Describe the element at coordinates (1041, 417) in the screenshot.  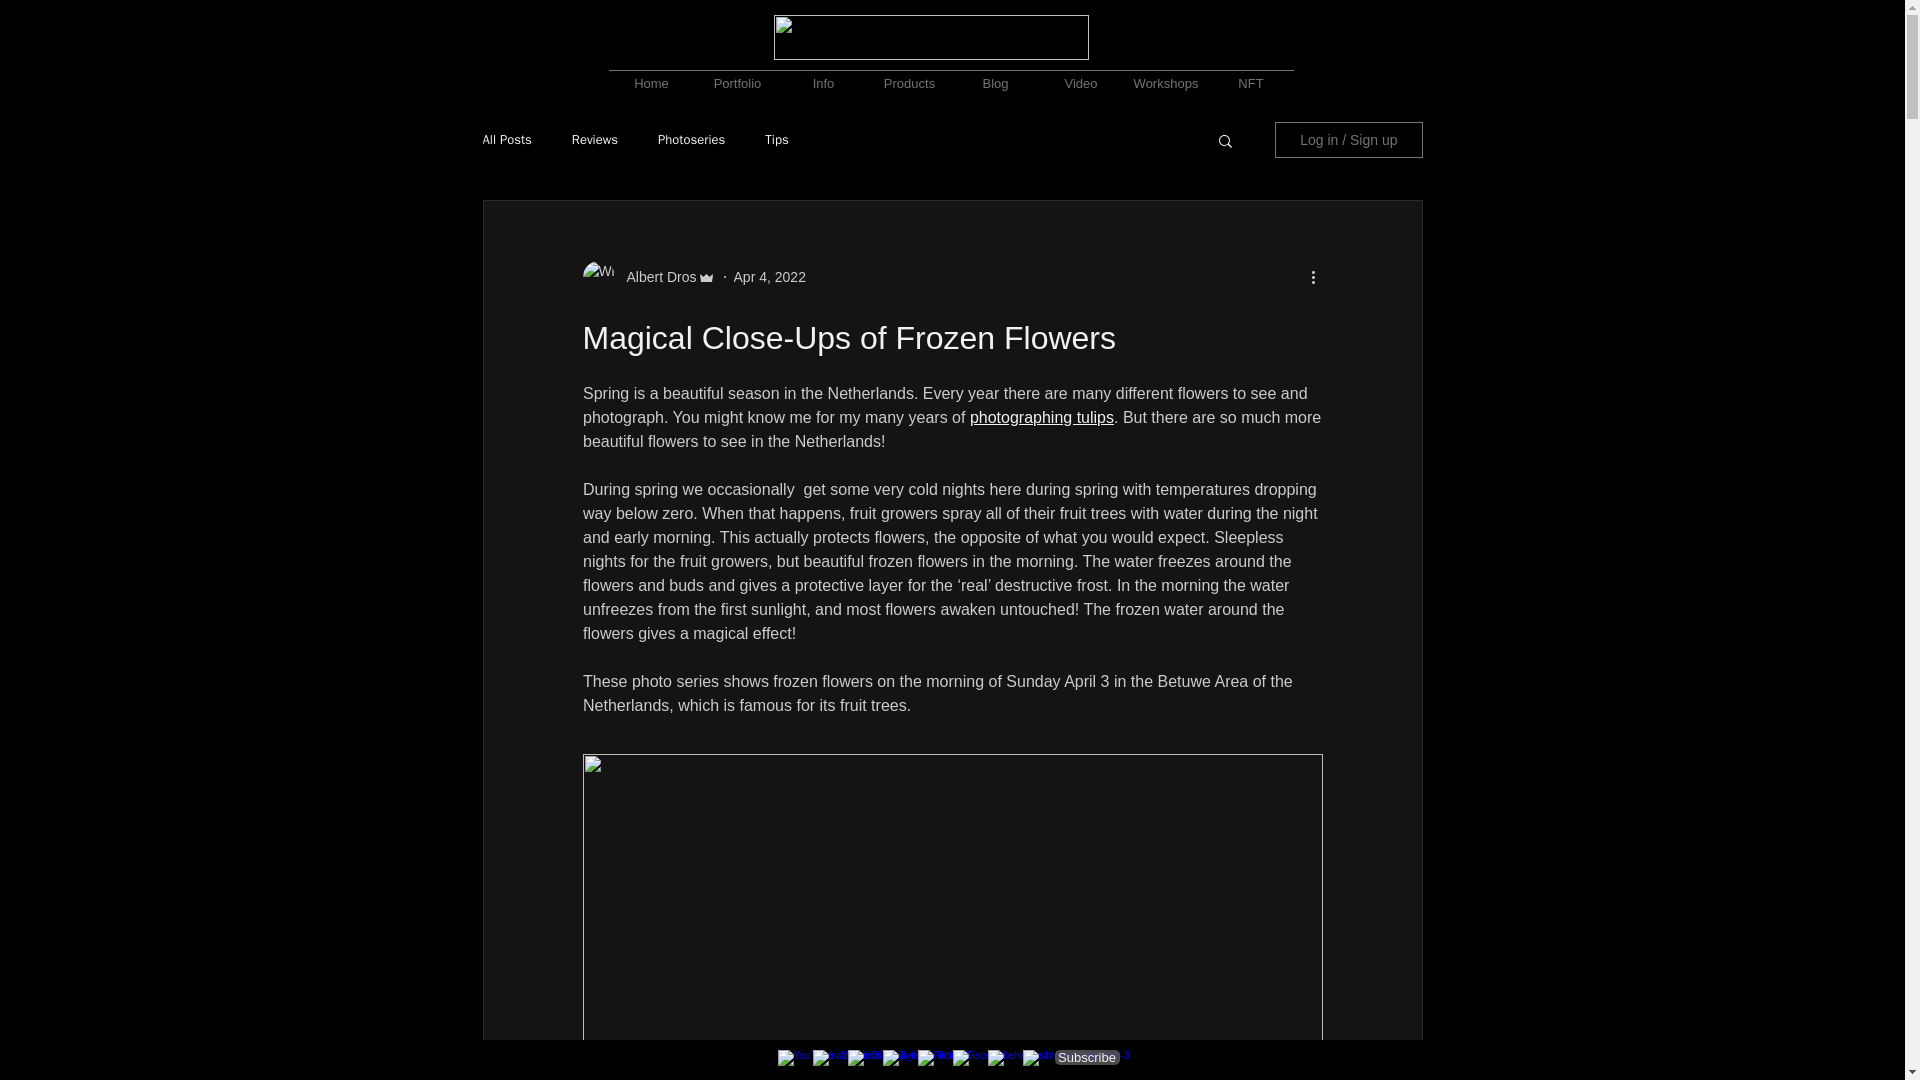
I see `photographing tulips` at that location.